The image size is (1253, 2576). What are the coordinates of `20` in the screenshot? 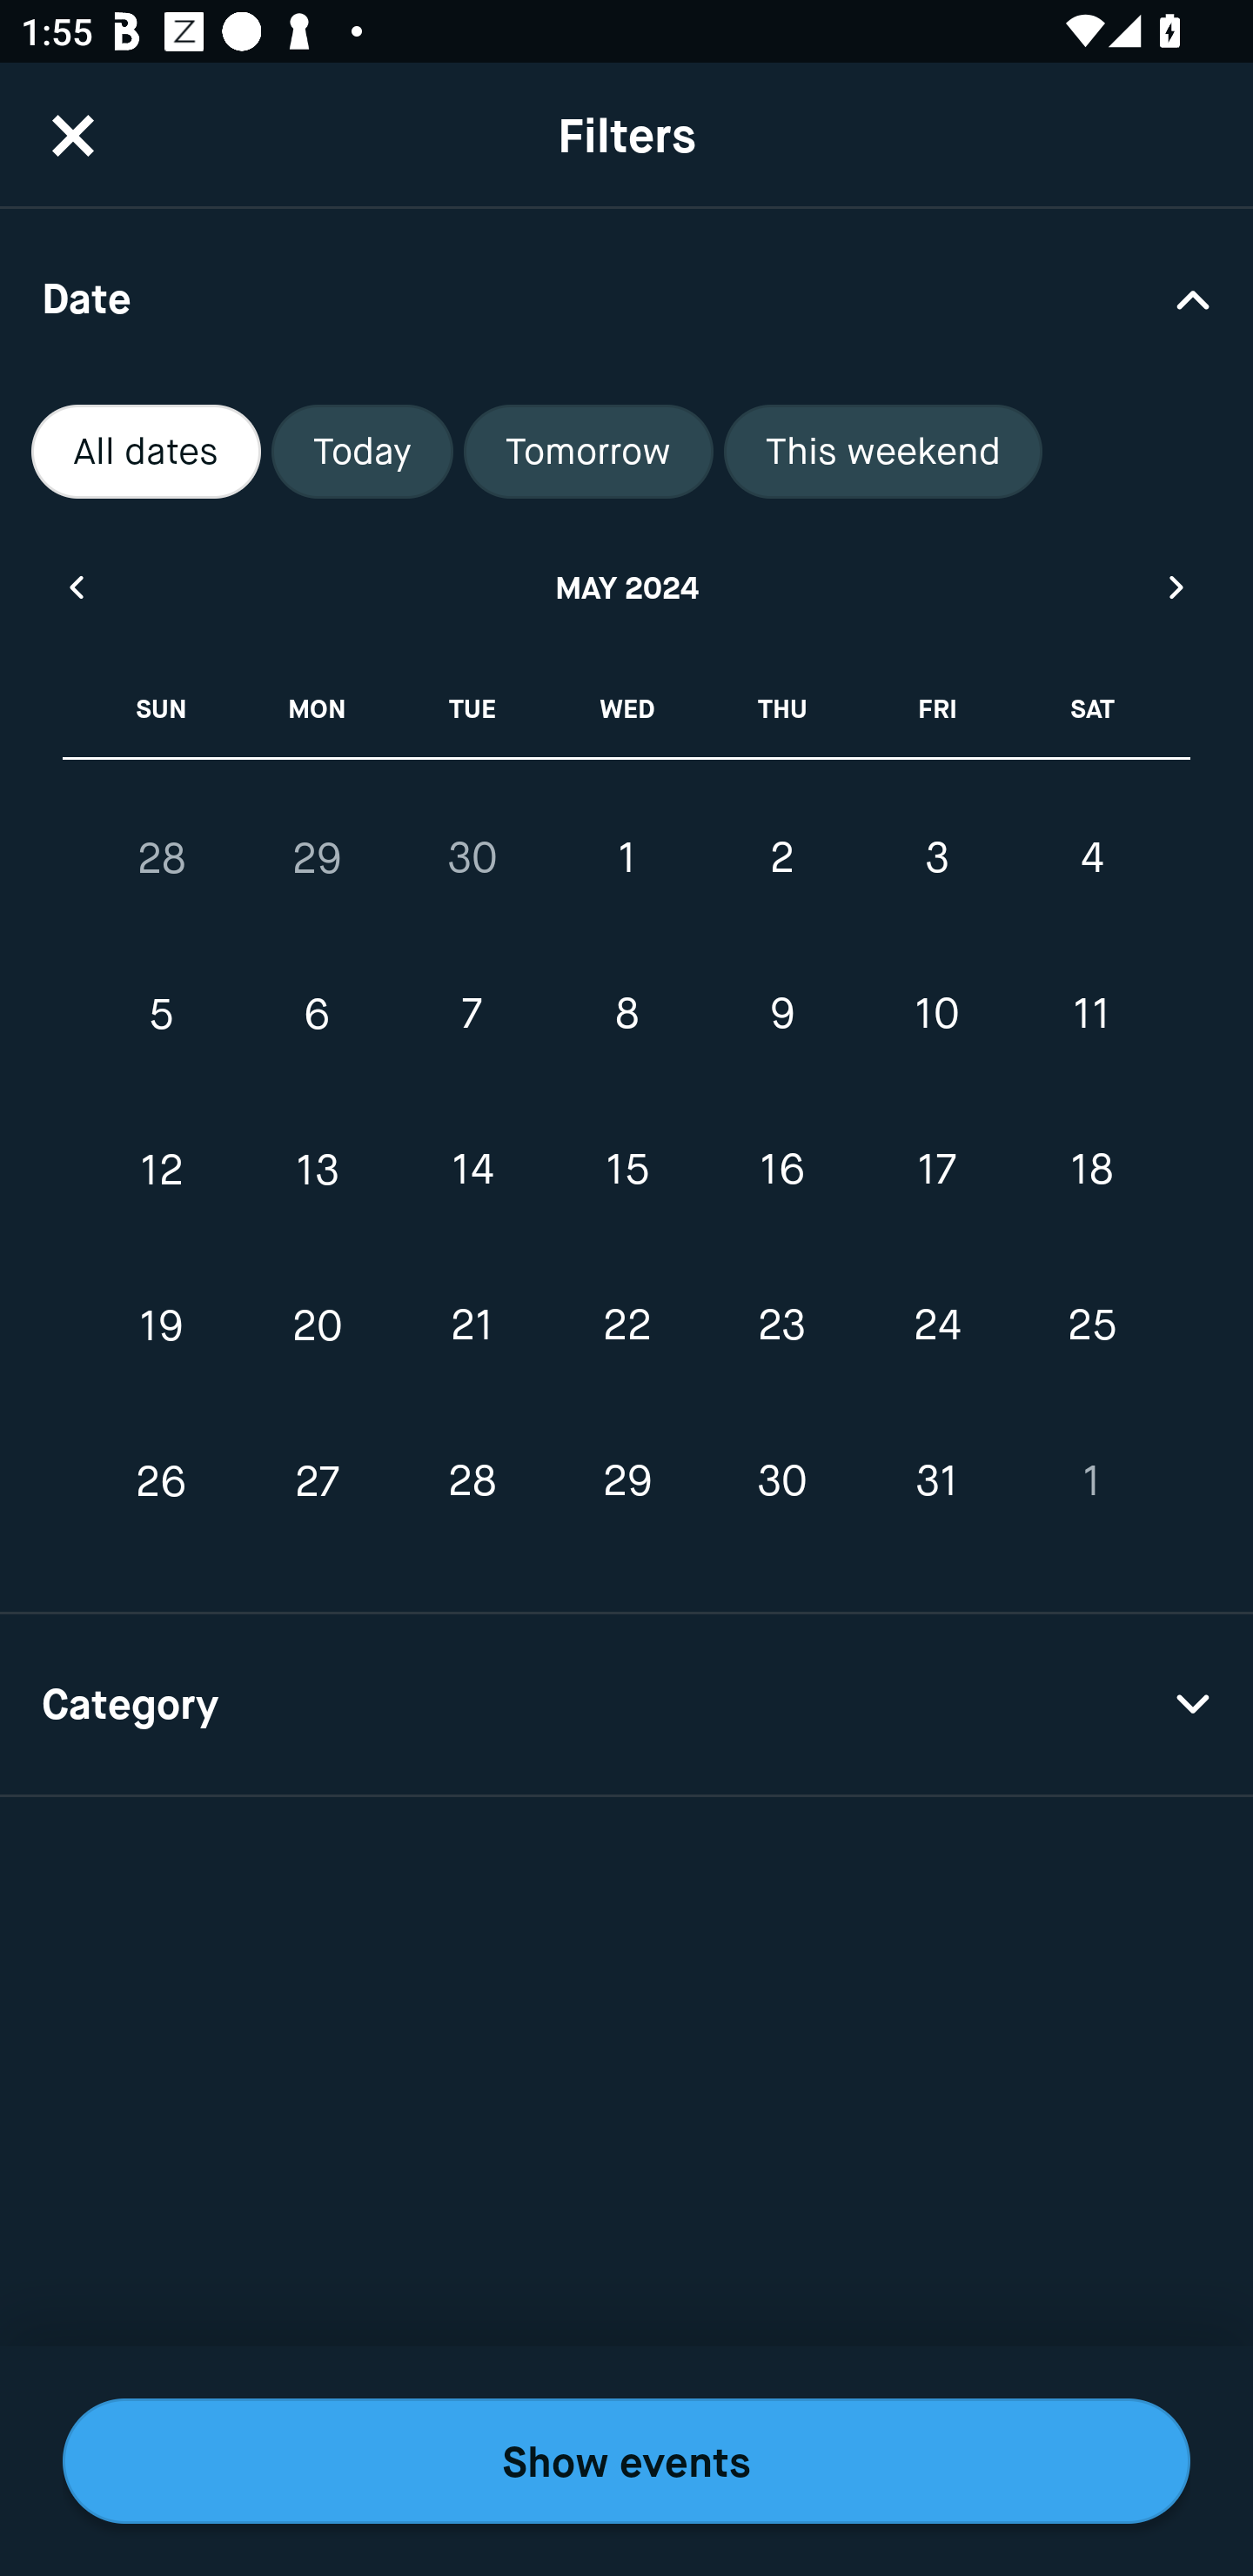 It's located at (317, 1325).